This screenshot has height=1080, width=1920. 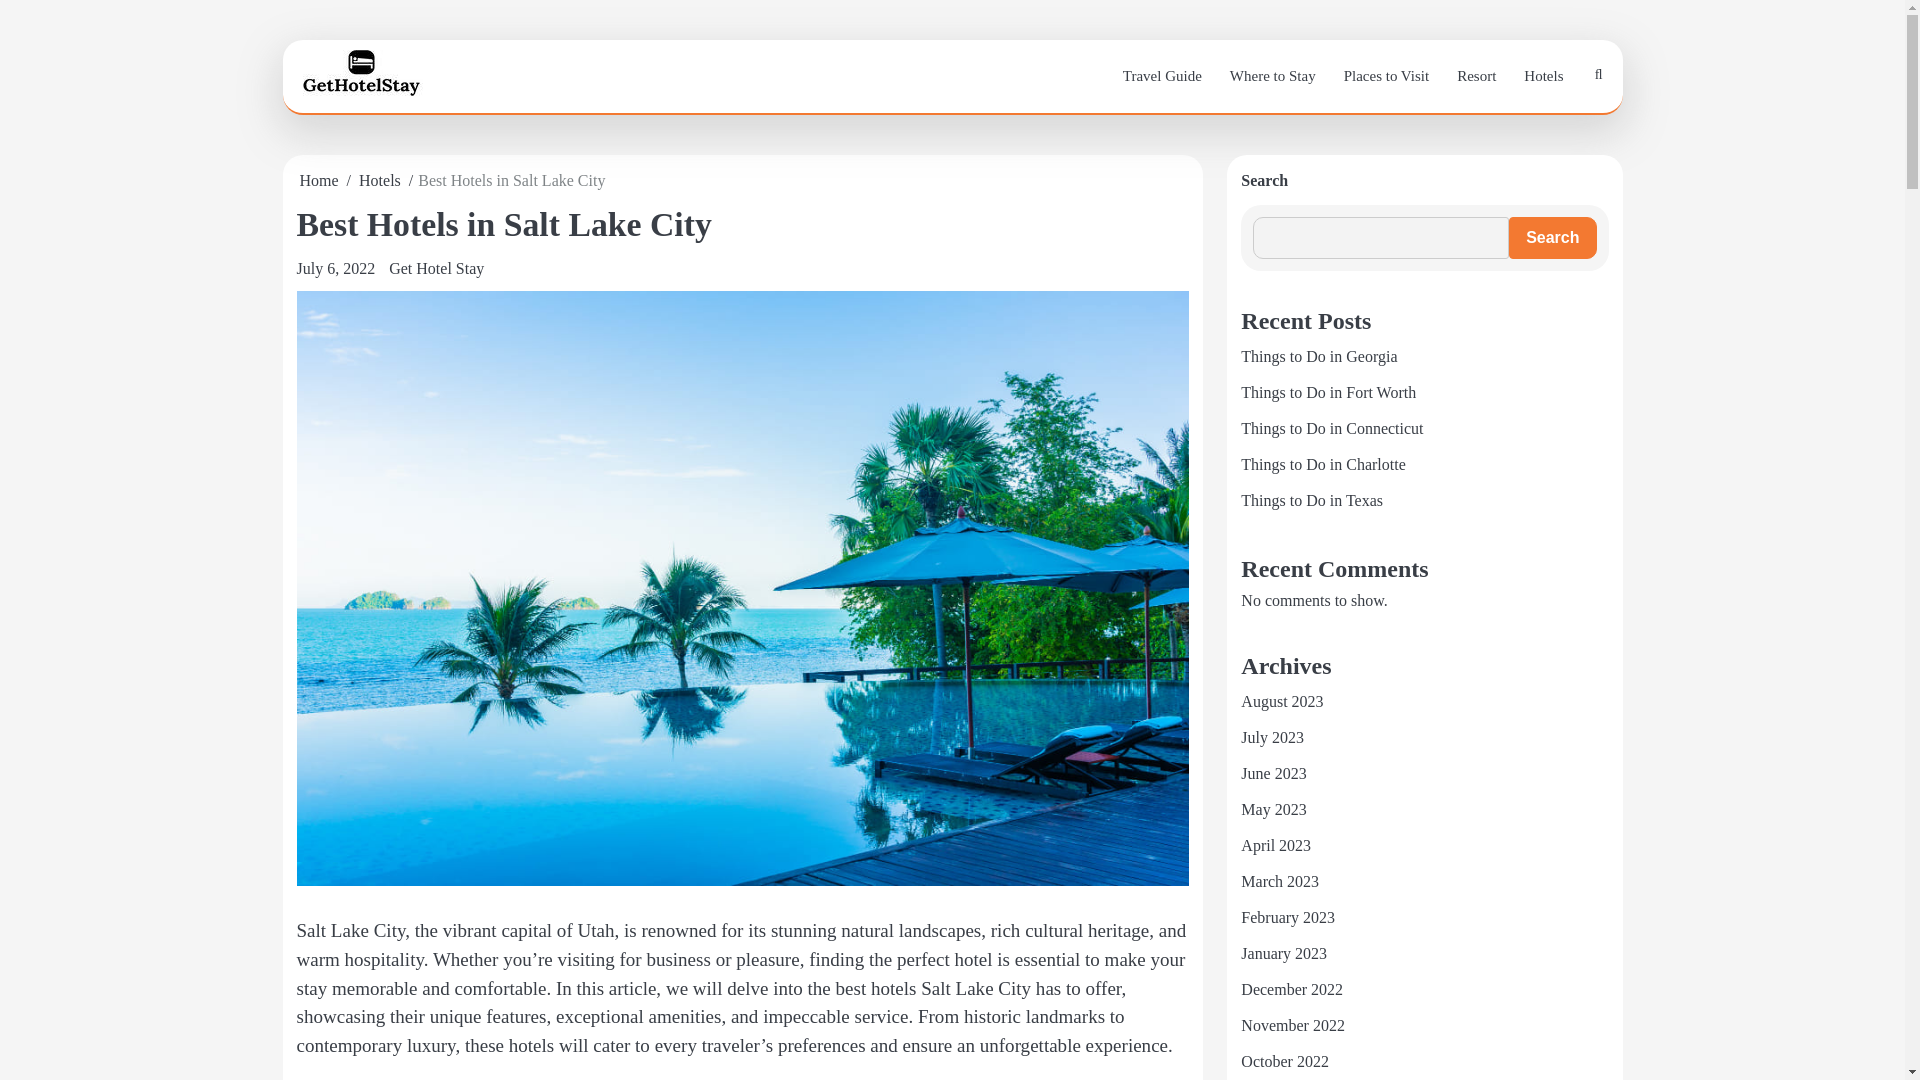 I want to click on Where to Stay, so click(x=1272, y=76).